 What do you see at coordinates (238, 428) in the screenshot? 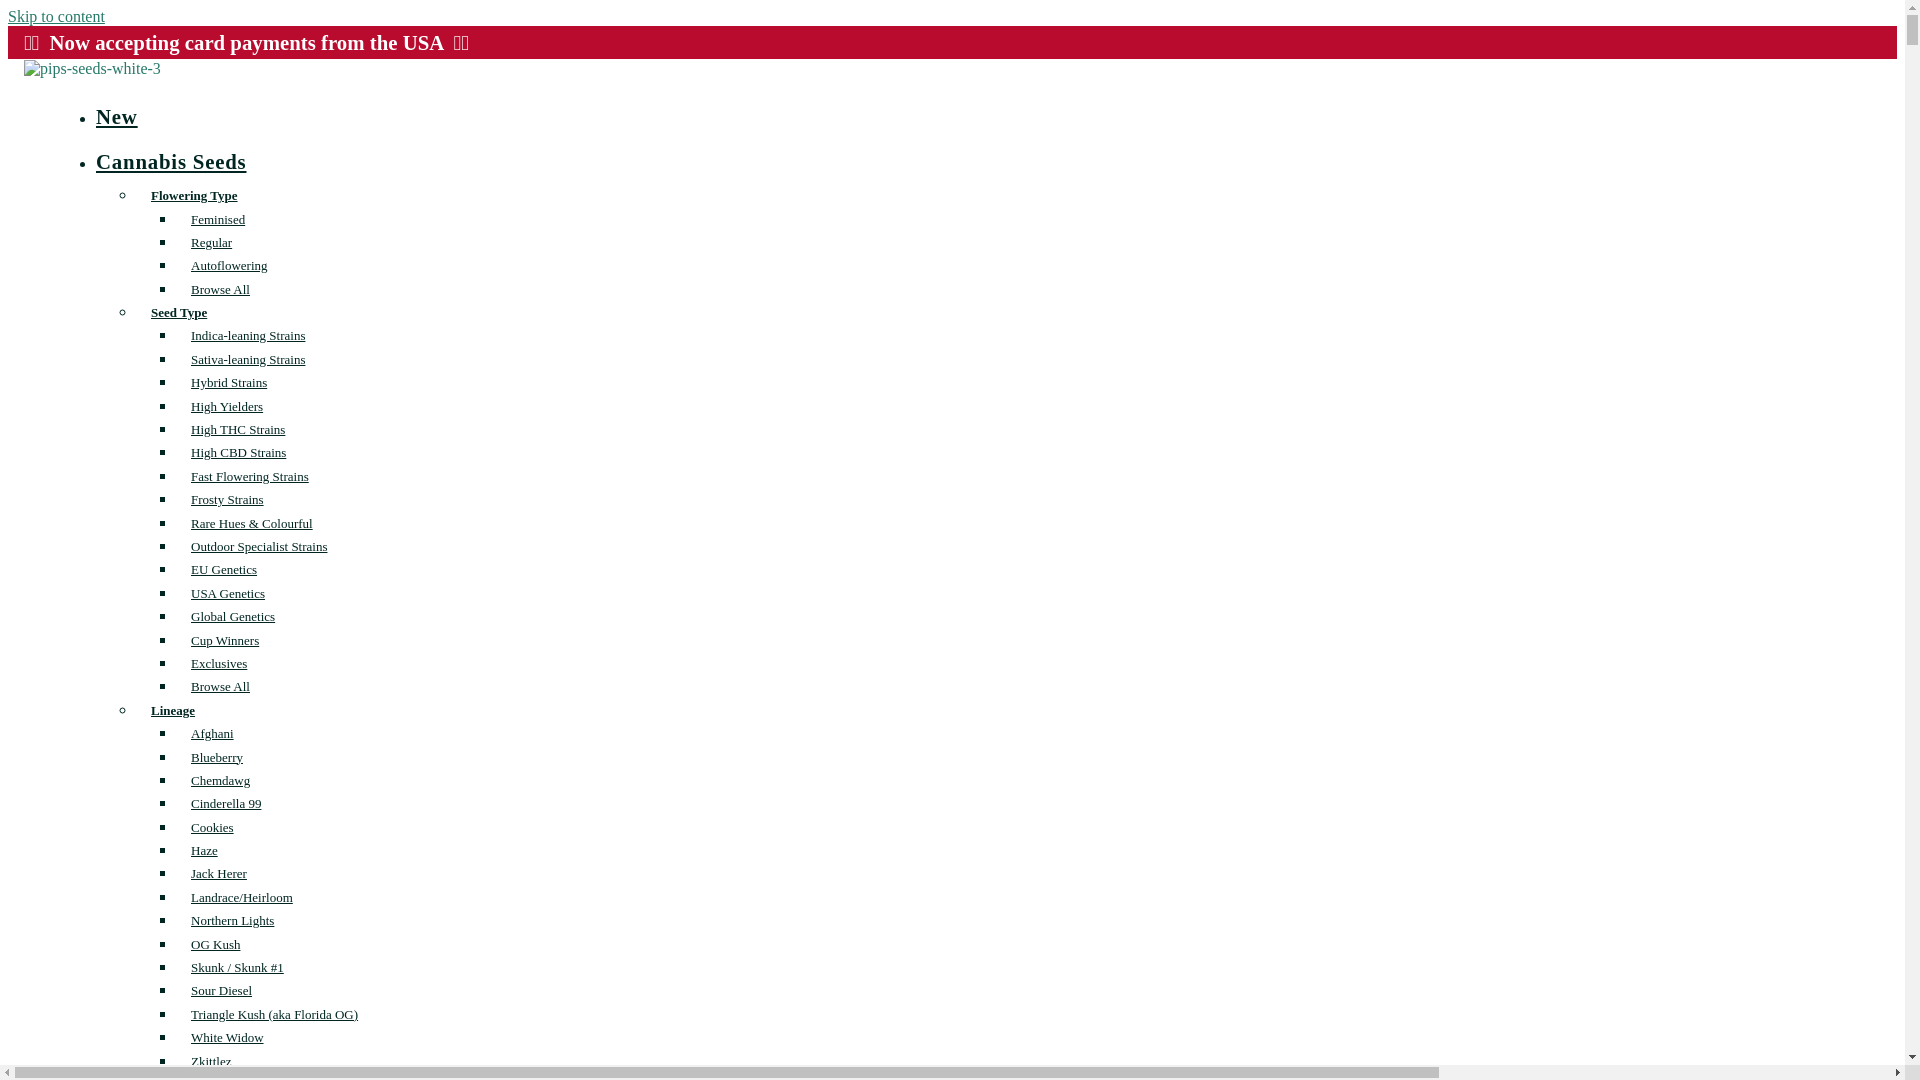
I see `High THC Strains` at bounding box center [238, 428].